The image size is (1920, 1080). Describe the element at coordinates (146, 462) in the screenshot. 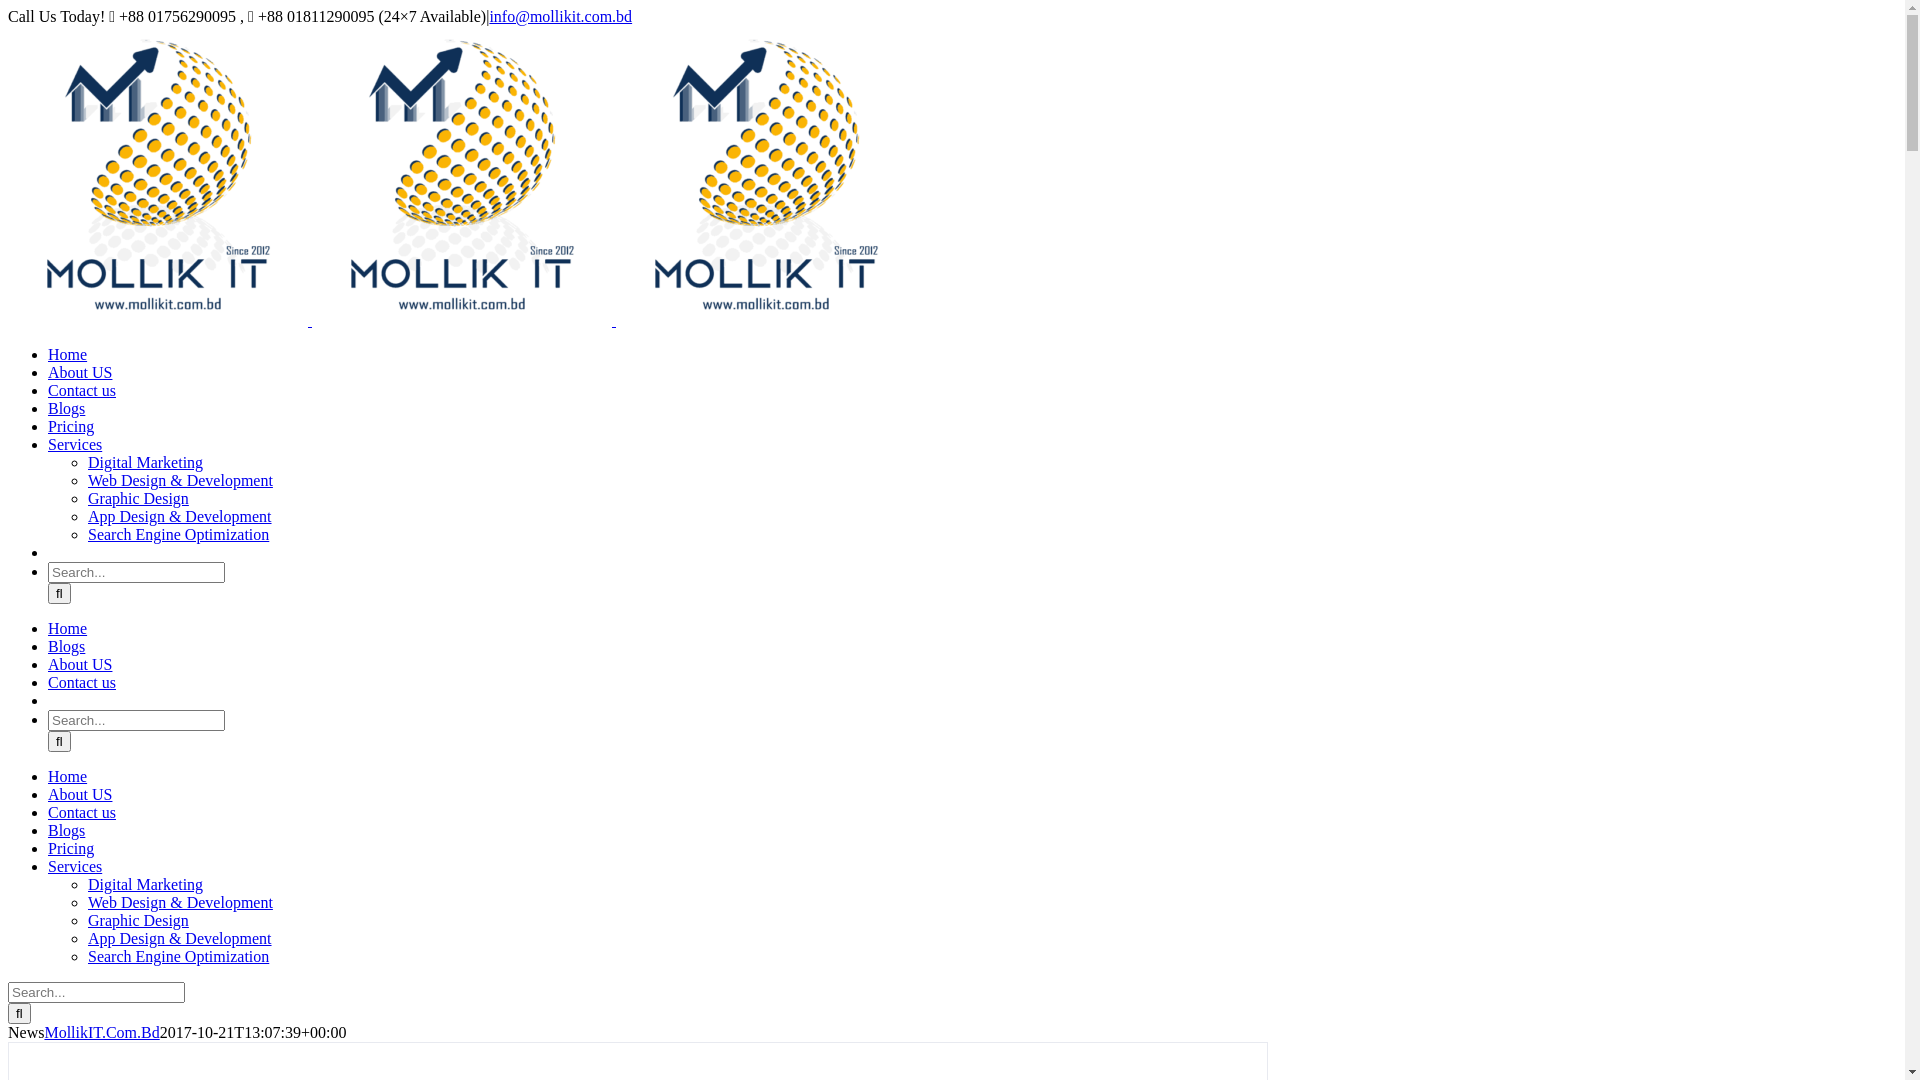

I see `Digital Marketing` at that location.